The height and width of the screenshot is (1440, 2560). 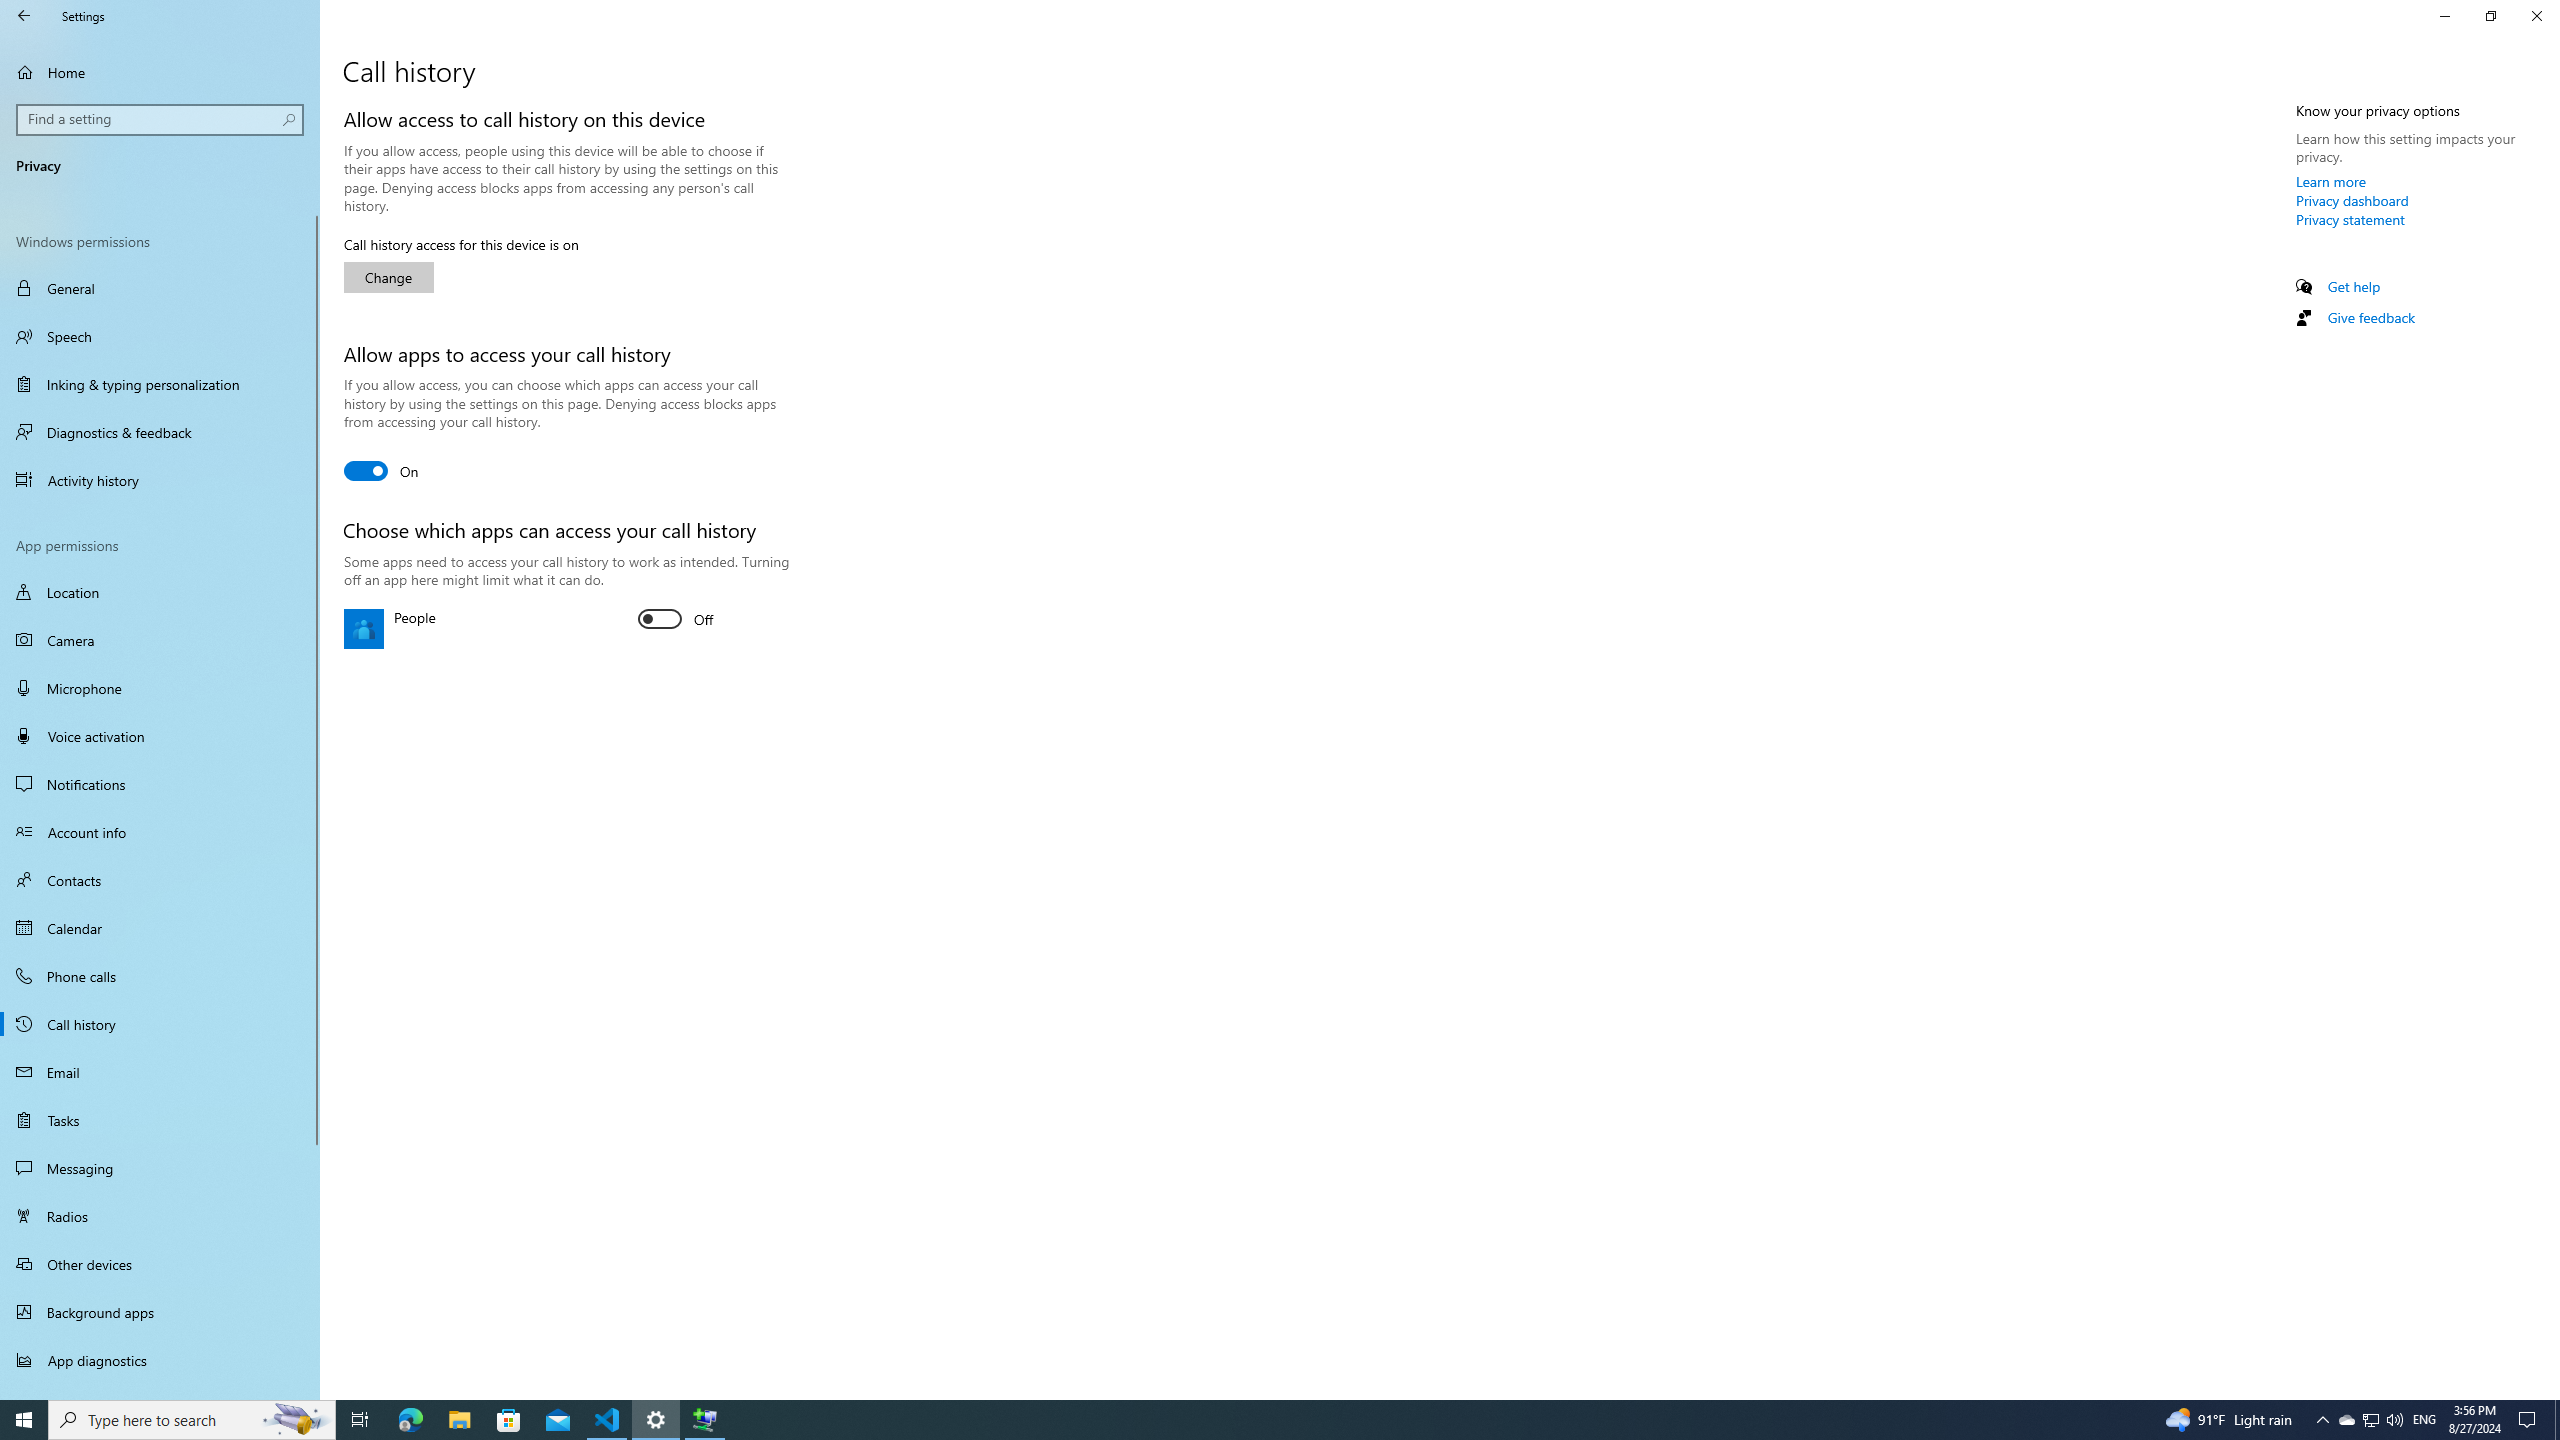 I want to click on Email, so click(x=160, y=1072).